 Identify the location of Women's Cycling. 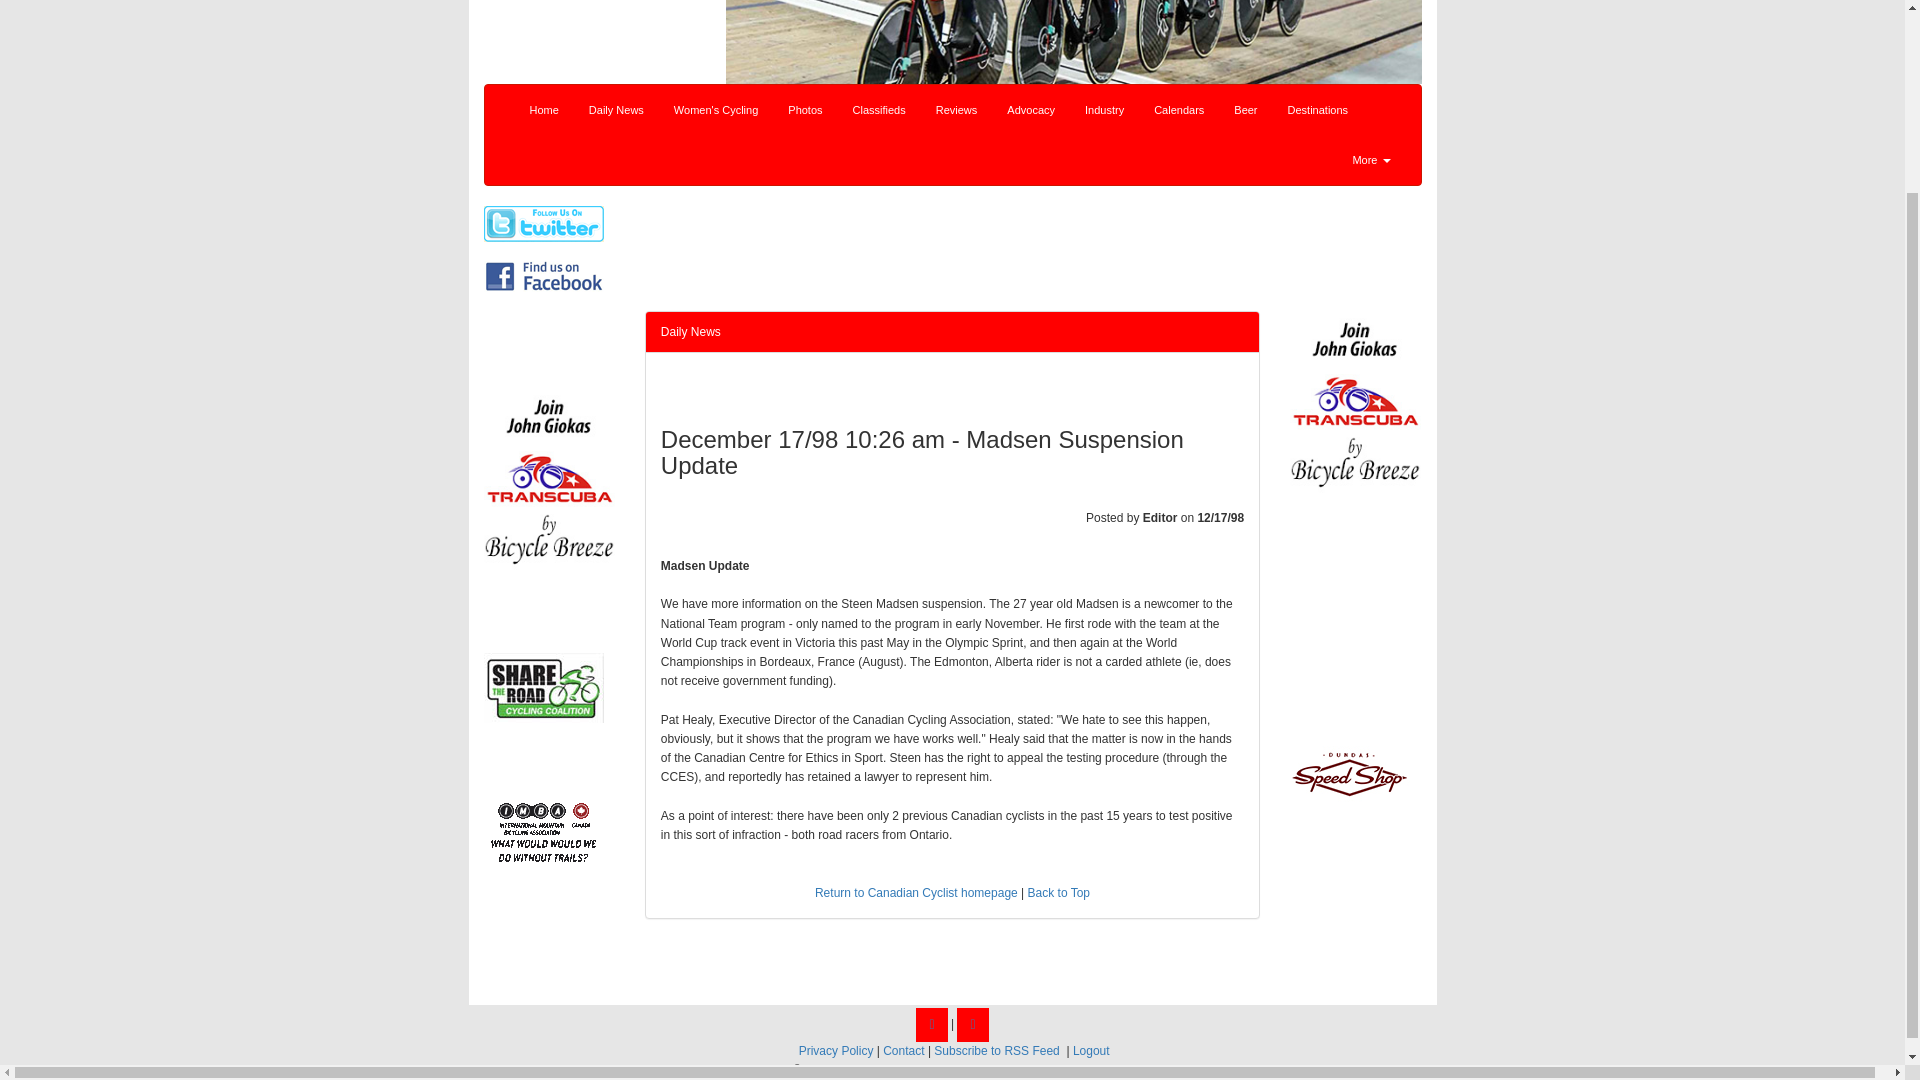
(716, 110).